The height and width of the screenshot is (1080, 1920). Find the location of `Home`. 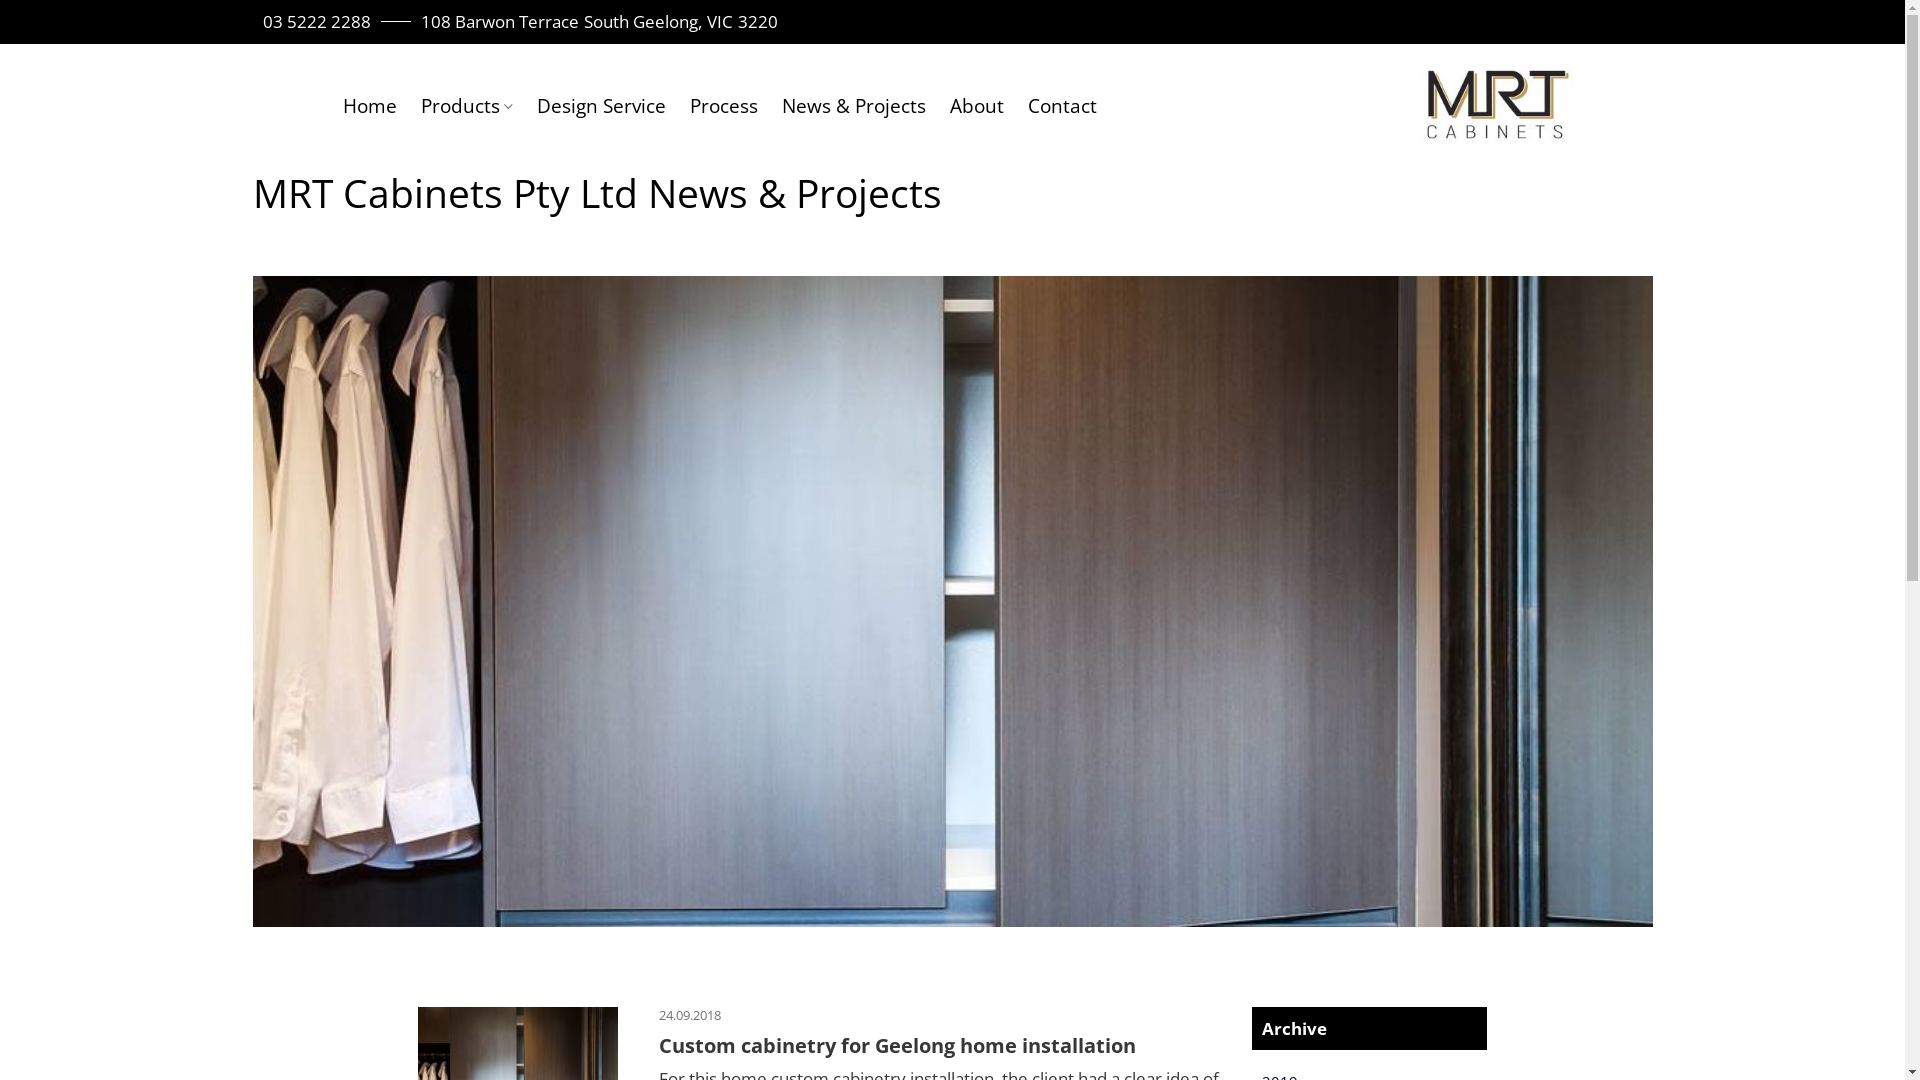

Home is located at coordinates (369, 107).